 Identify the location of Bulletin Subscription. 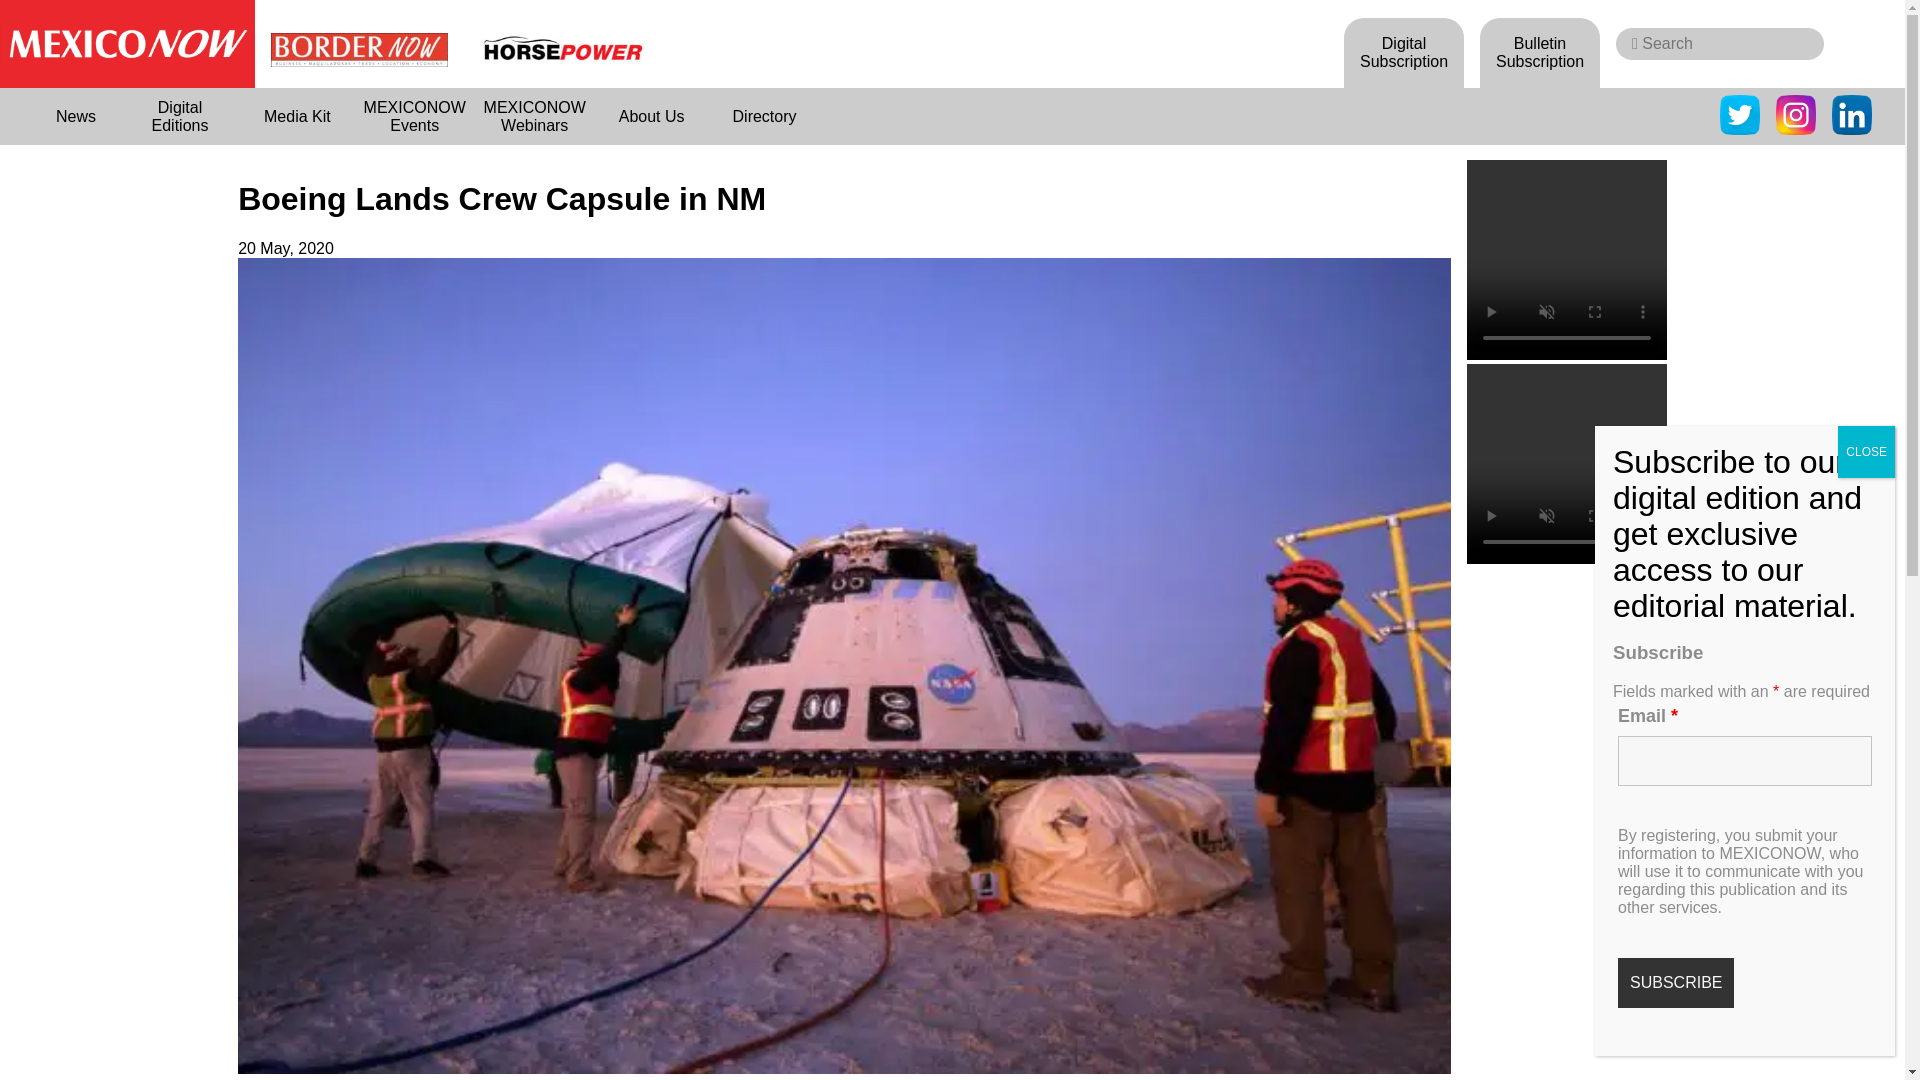
(1540, 52).